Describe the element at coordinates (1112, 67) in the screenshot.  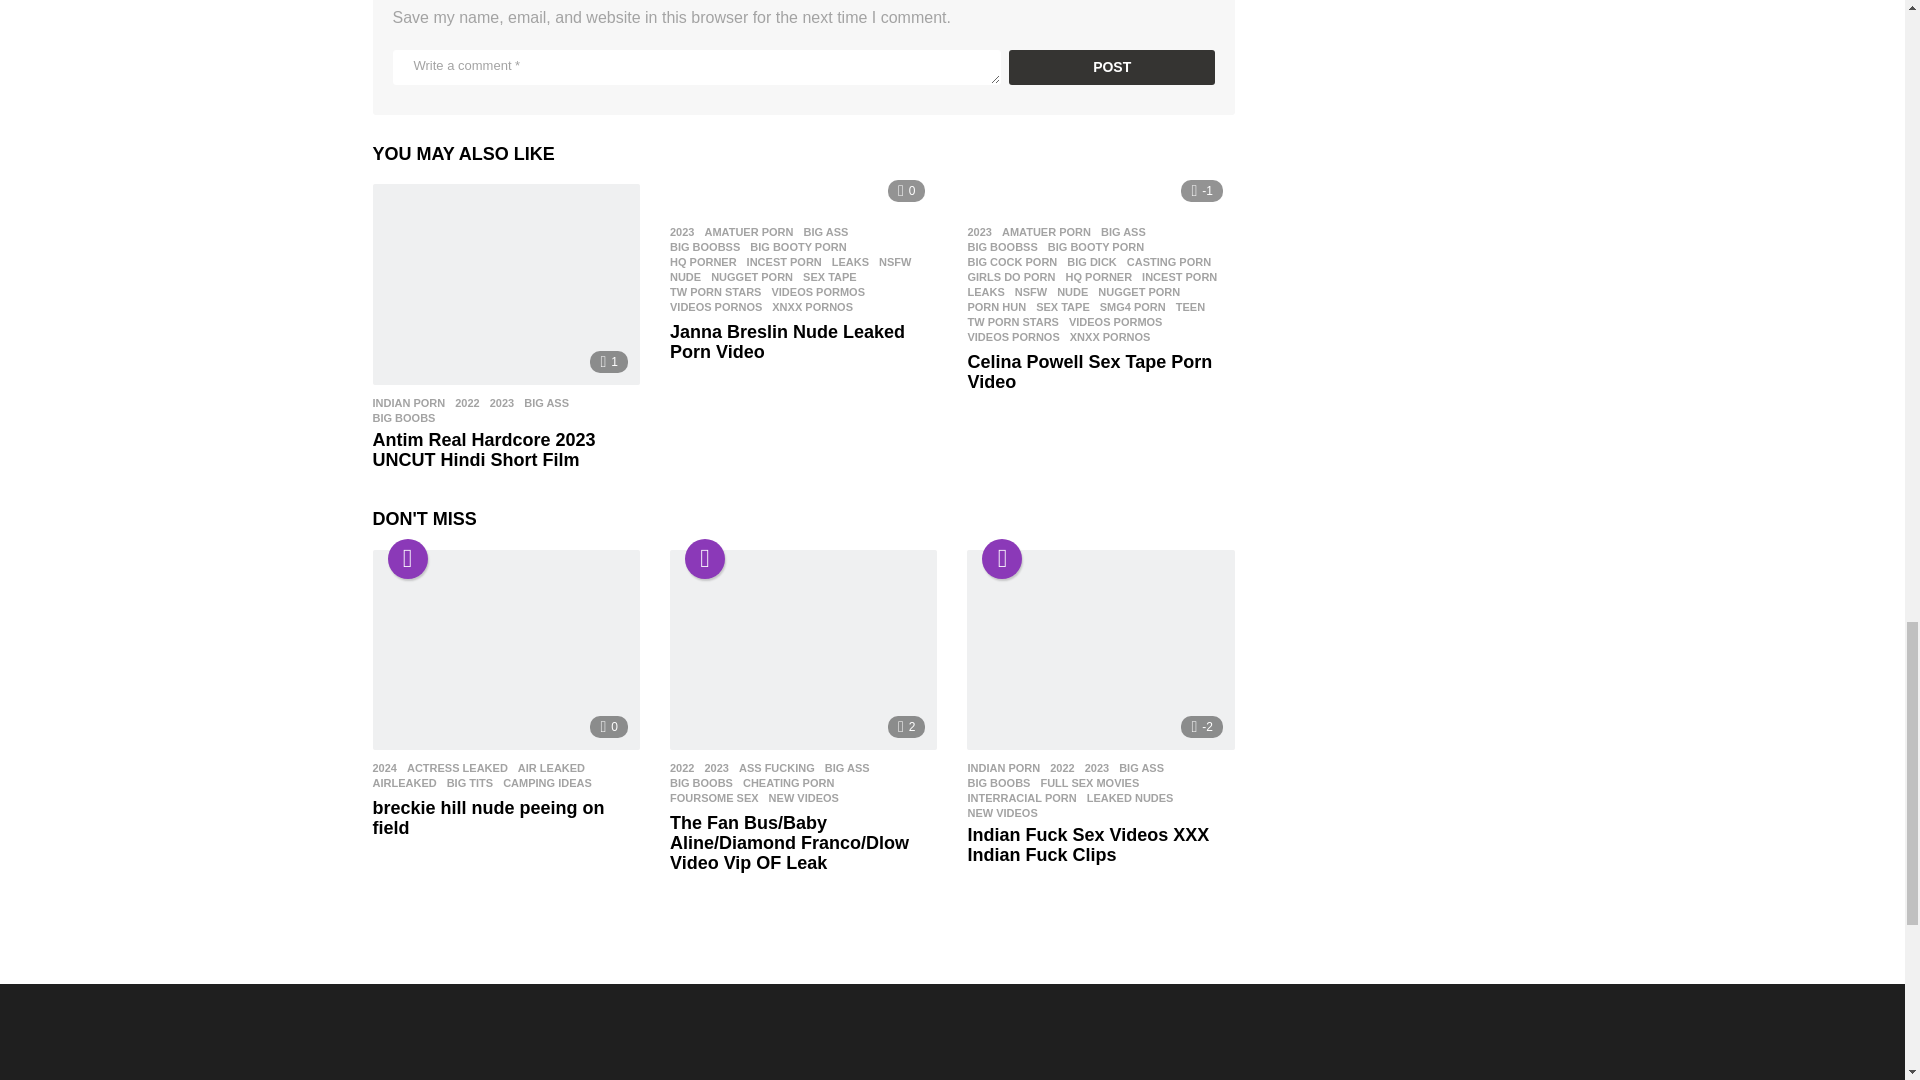
I see `Post` at that location.